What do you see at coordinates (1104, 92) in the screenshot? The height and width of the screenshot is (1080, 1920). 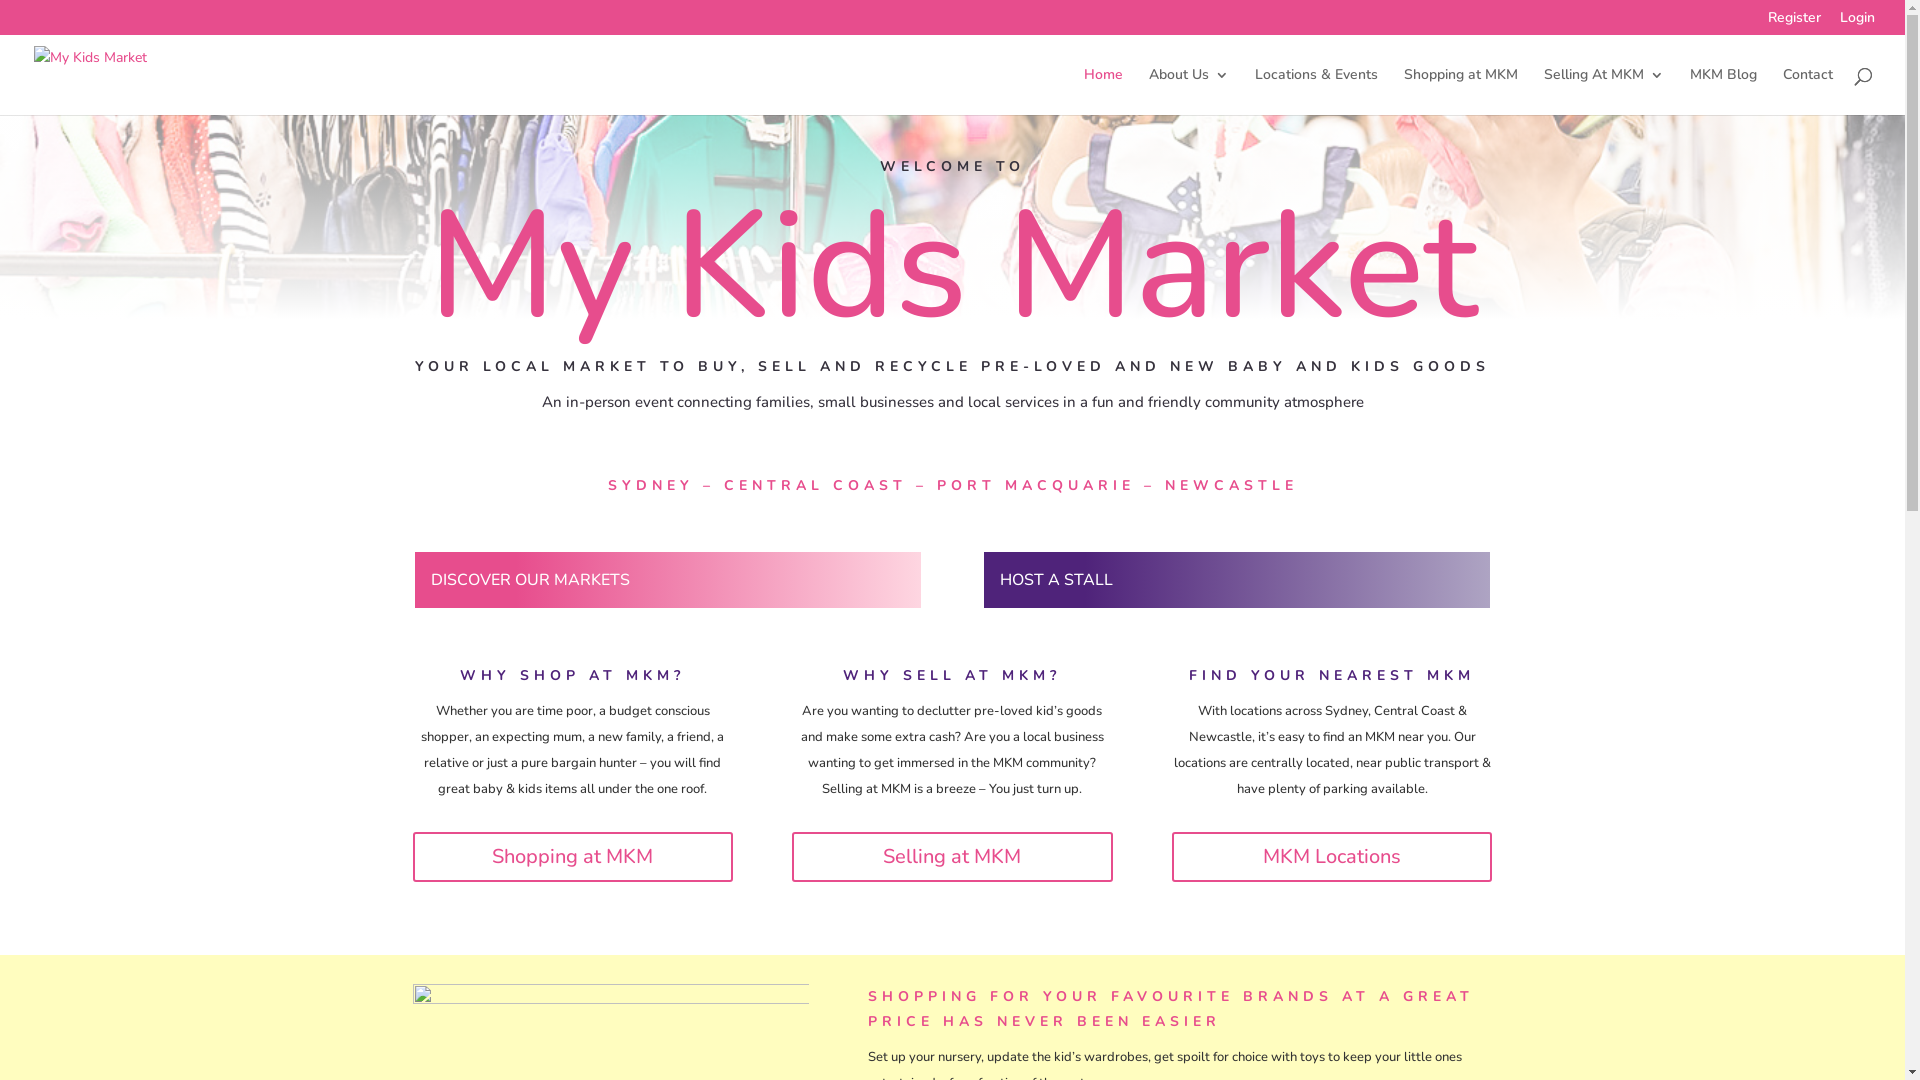 I see `Home` at bounding box center [1104, 92].